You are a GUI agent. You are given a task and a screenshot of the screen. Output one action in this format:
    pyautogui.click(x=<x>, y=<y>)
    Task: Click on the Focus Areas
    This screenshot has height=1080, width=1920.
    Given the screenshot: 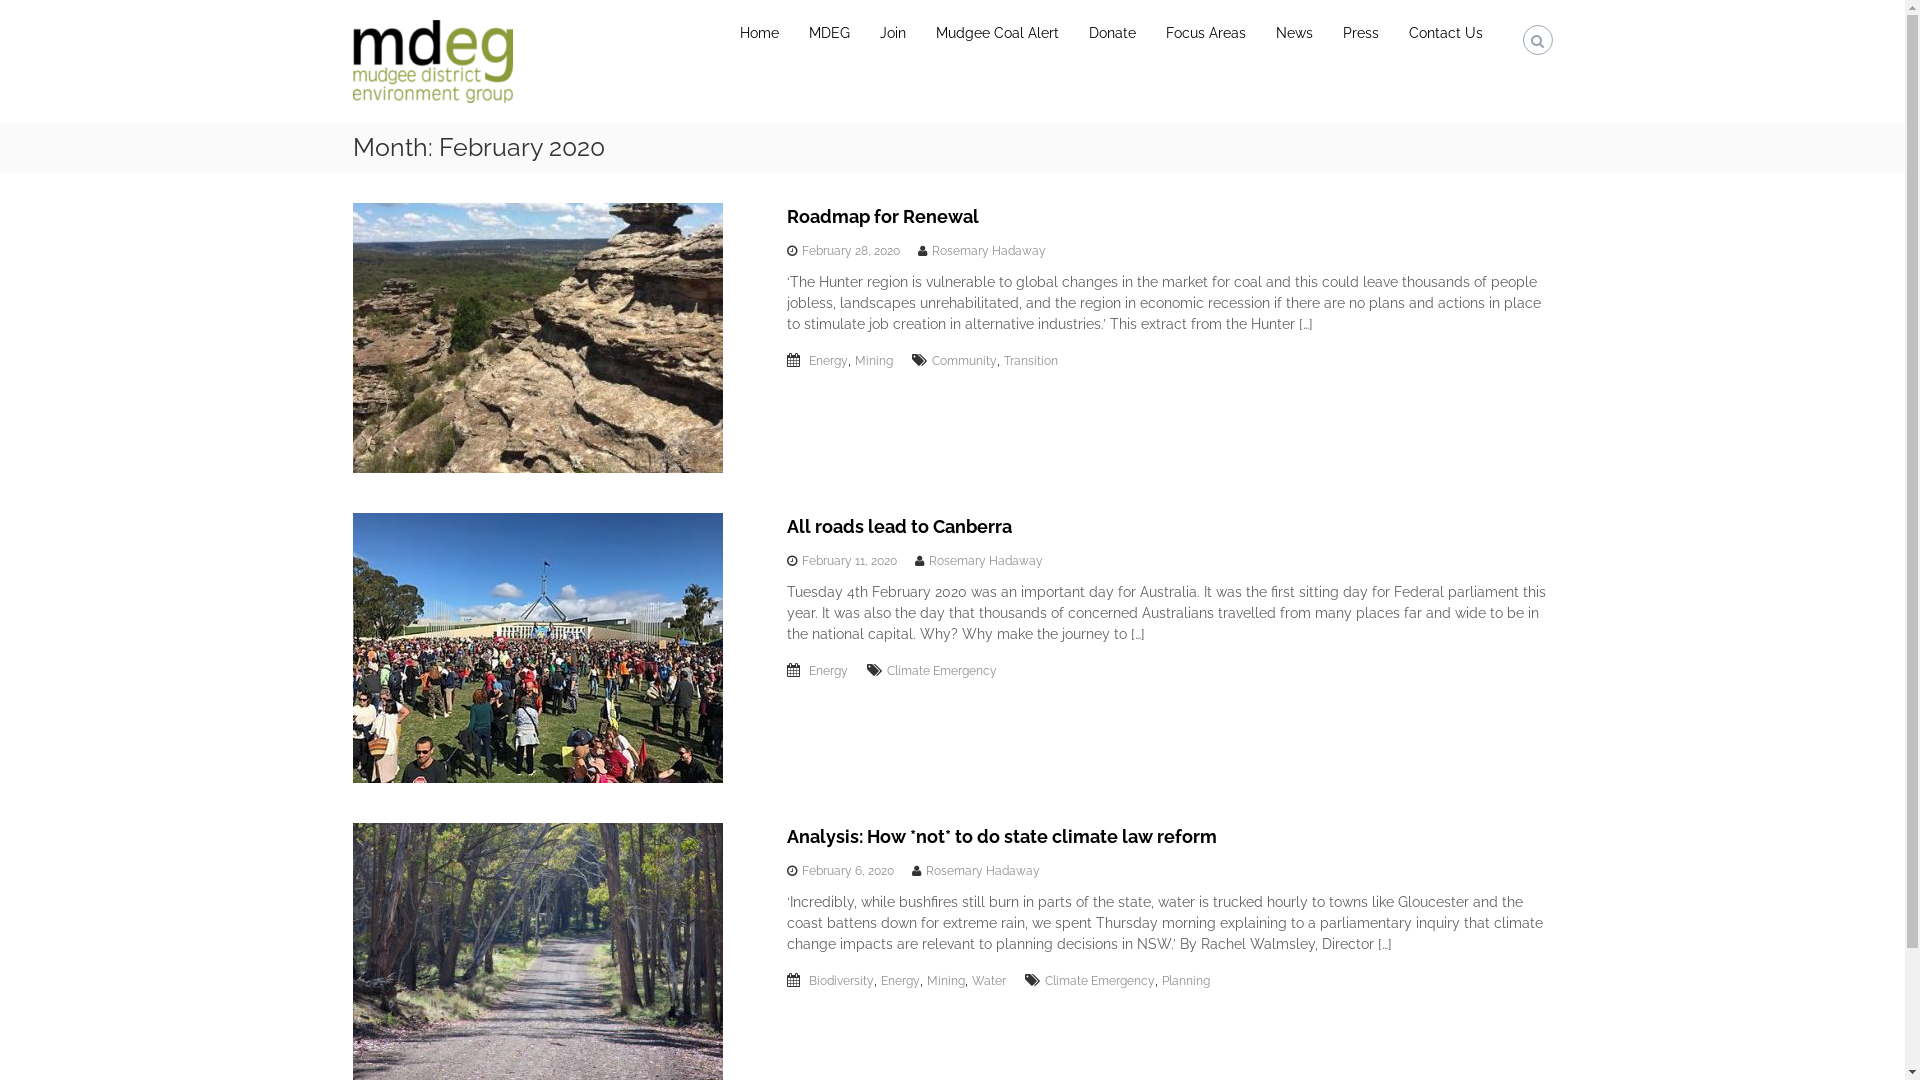 What is the action you would take?
    pyautogui.click(x=1206, y=33)
    